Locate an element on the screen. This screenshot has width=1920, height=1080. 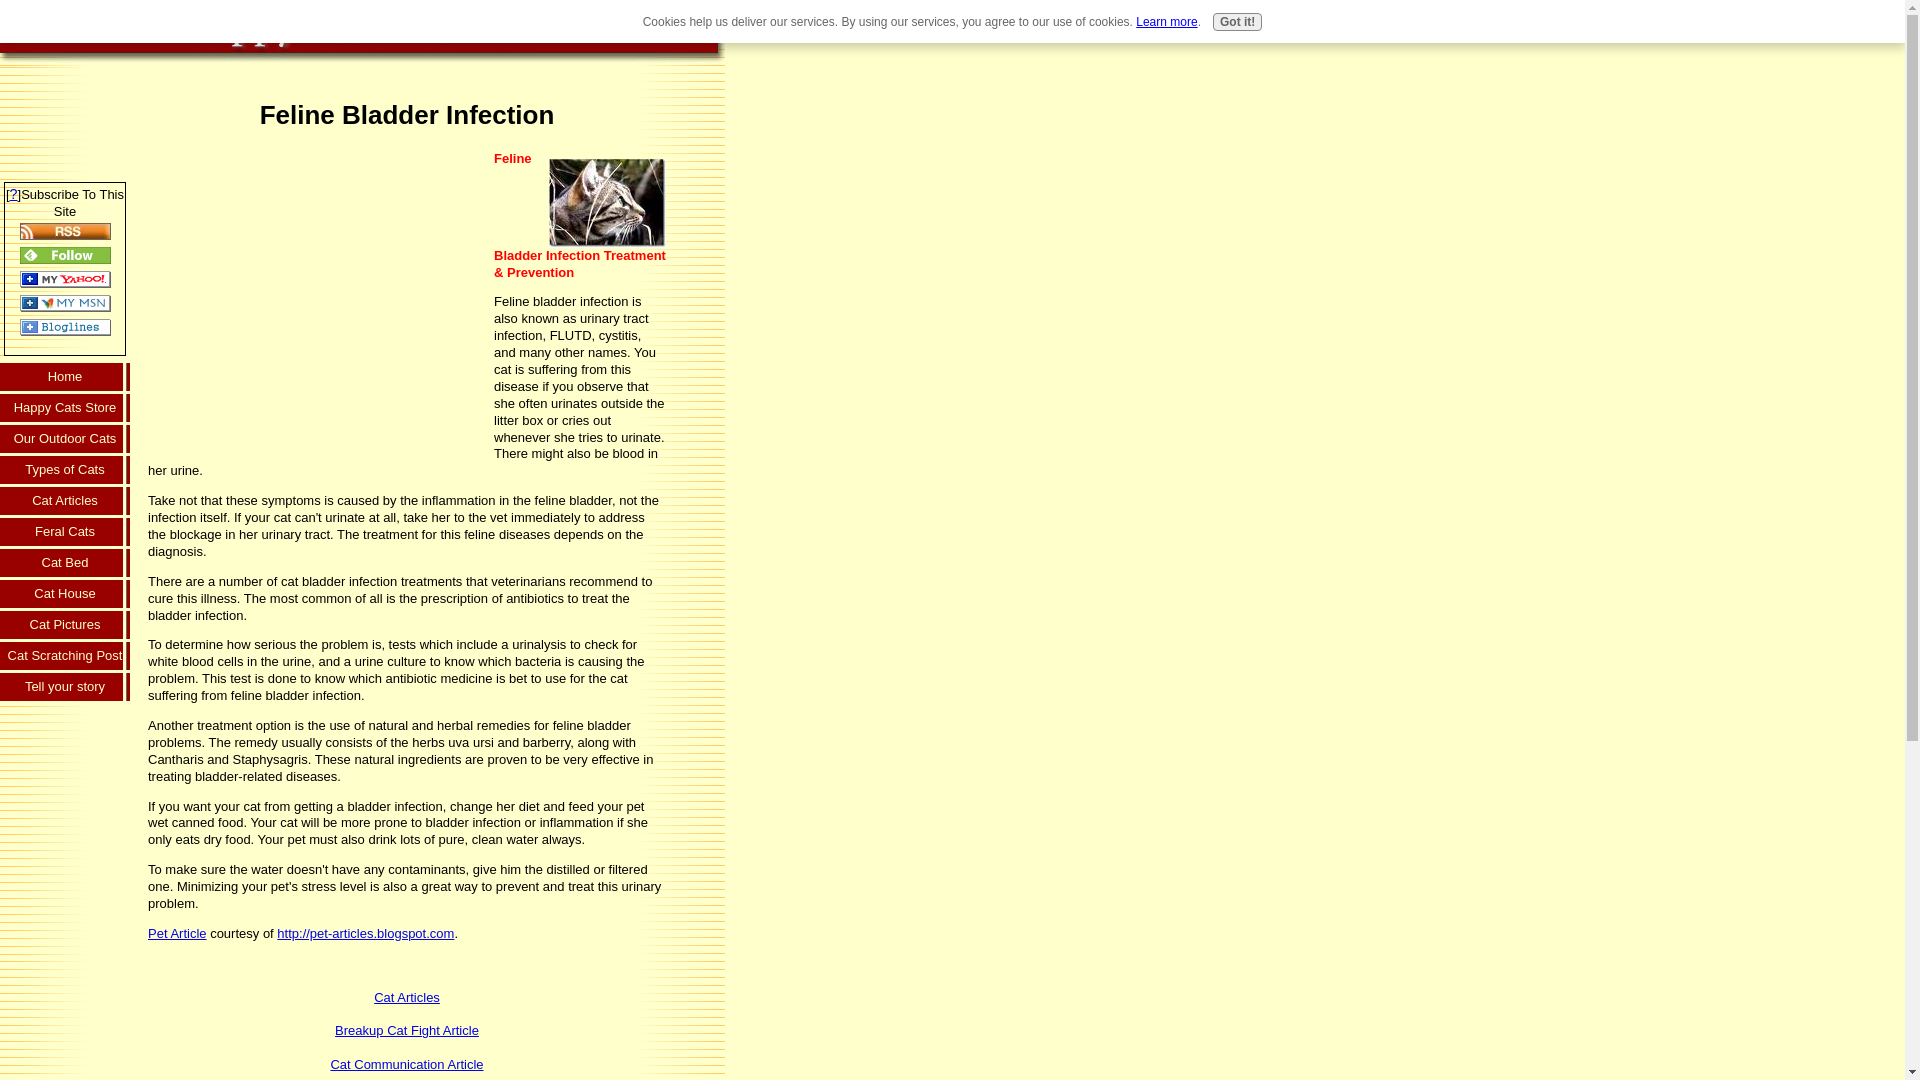
Cat House is located at coordinates (65, 595).